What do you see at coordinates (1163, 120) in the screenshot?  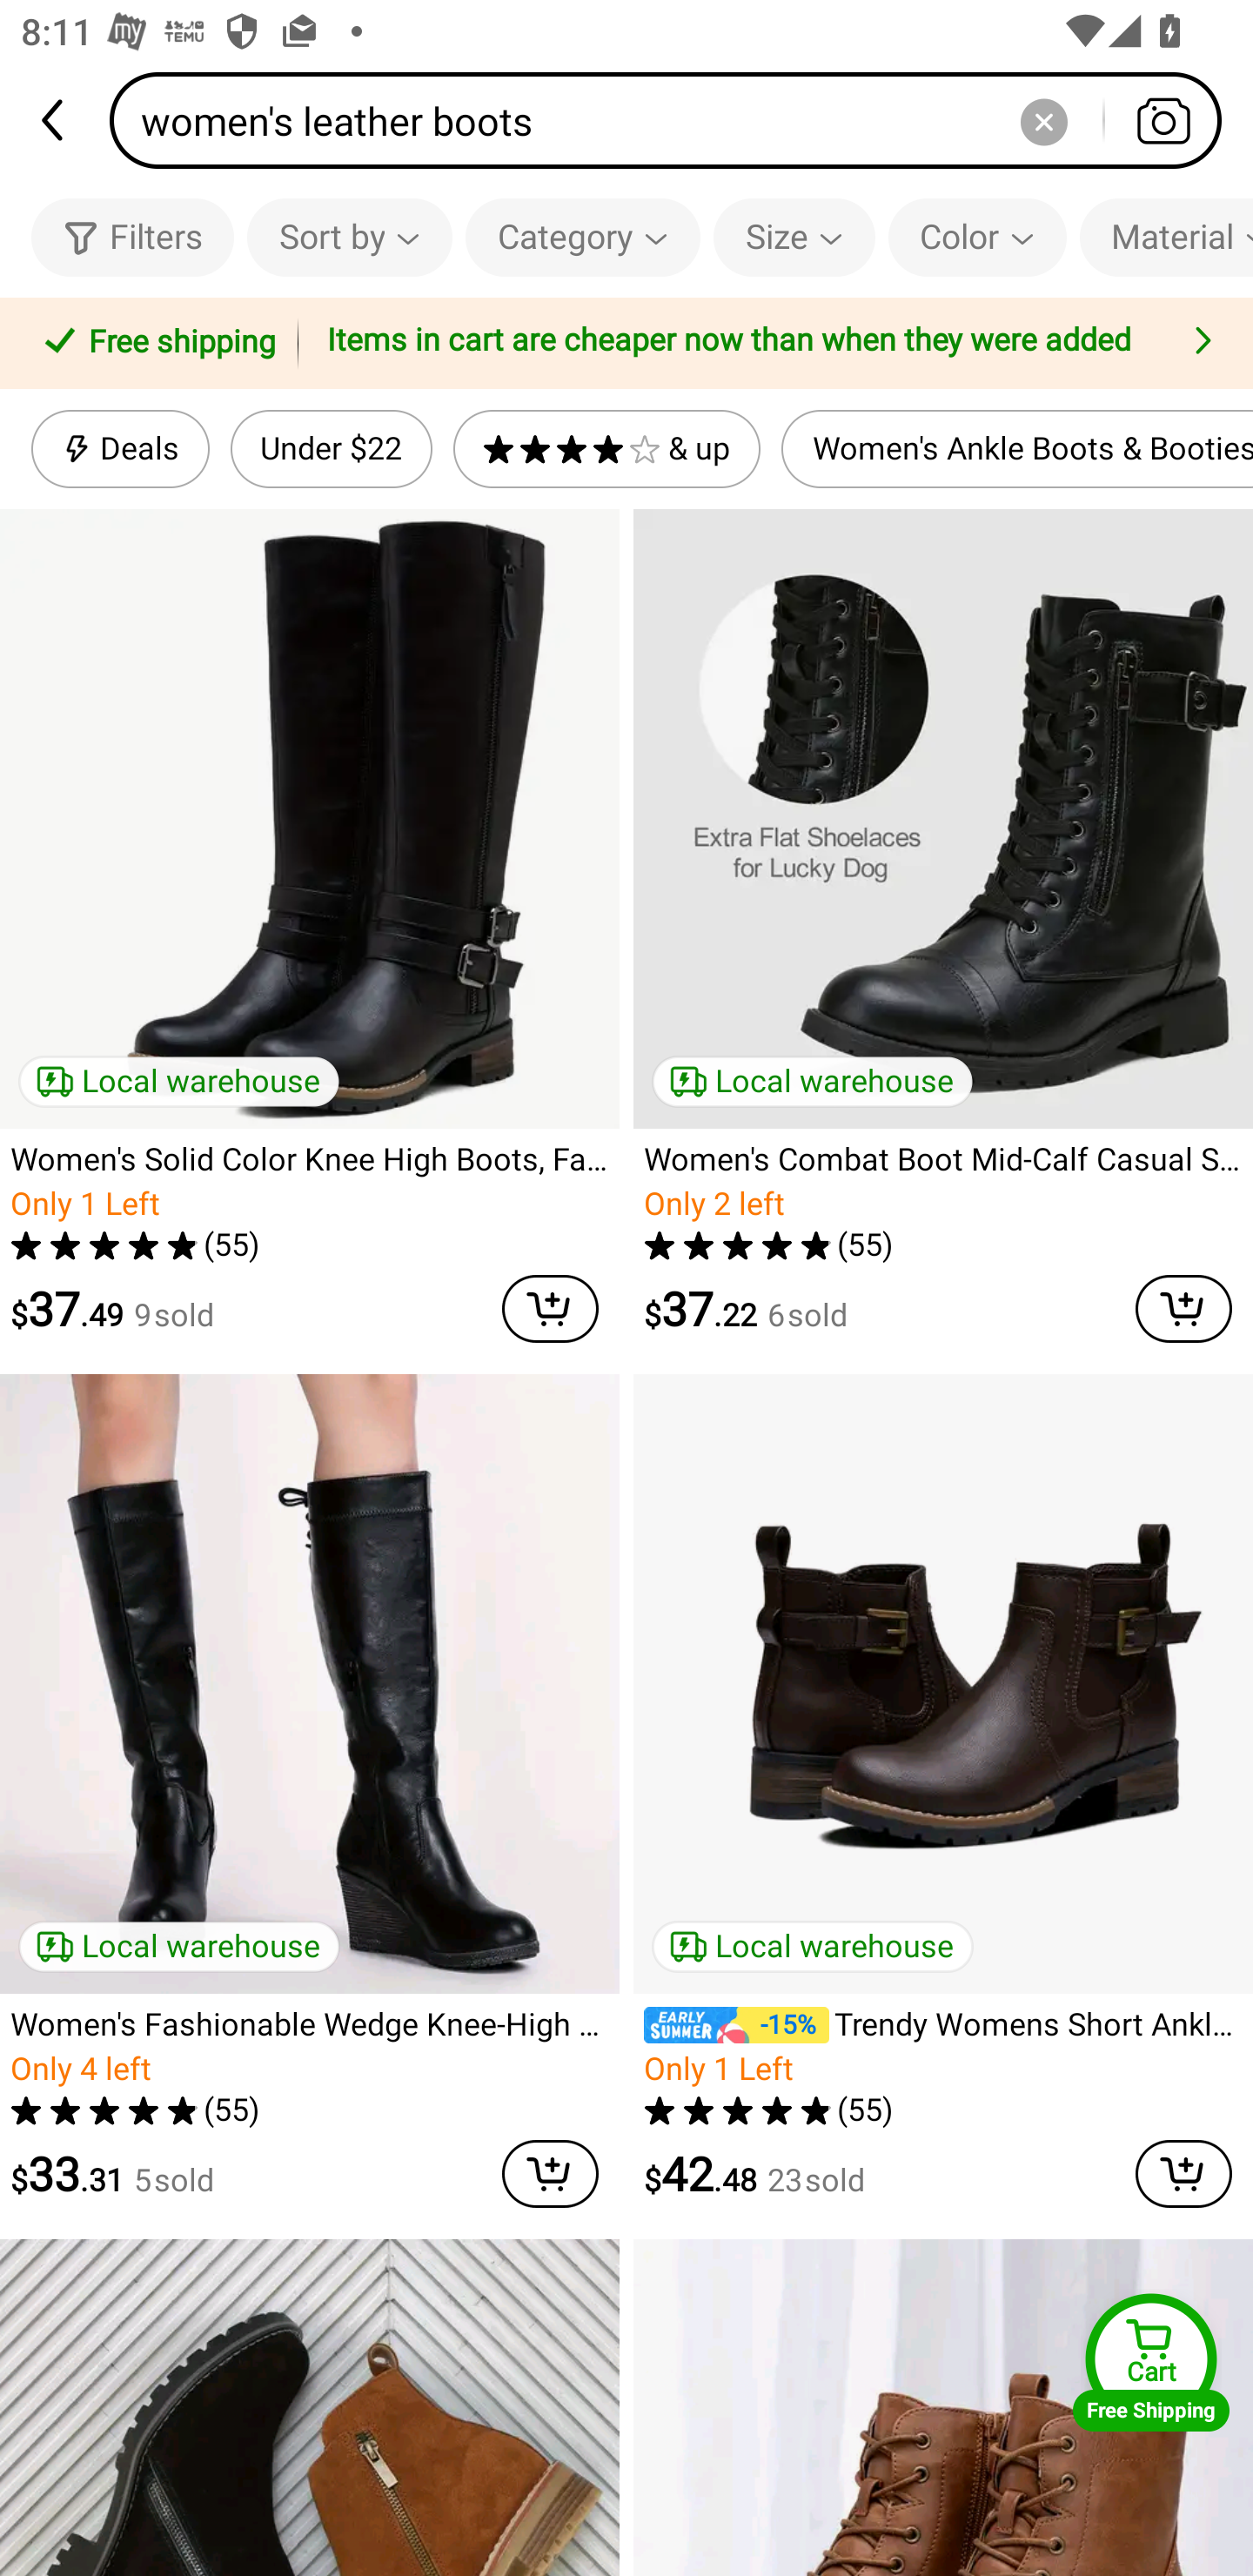 I see `Search by photo` at bounding box center [1163, 120].